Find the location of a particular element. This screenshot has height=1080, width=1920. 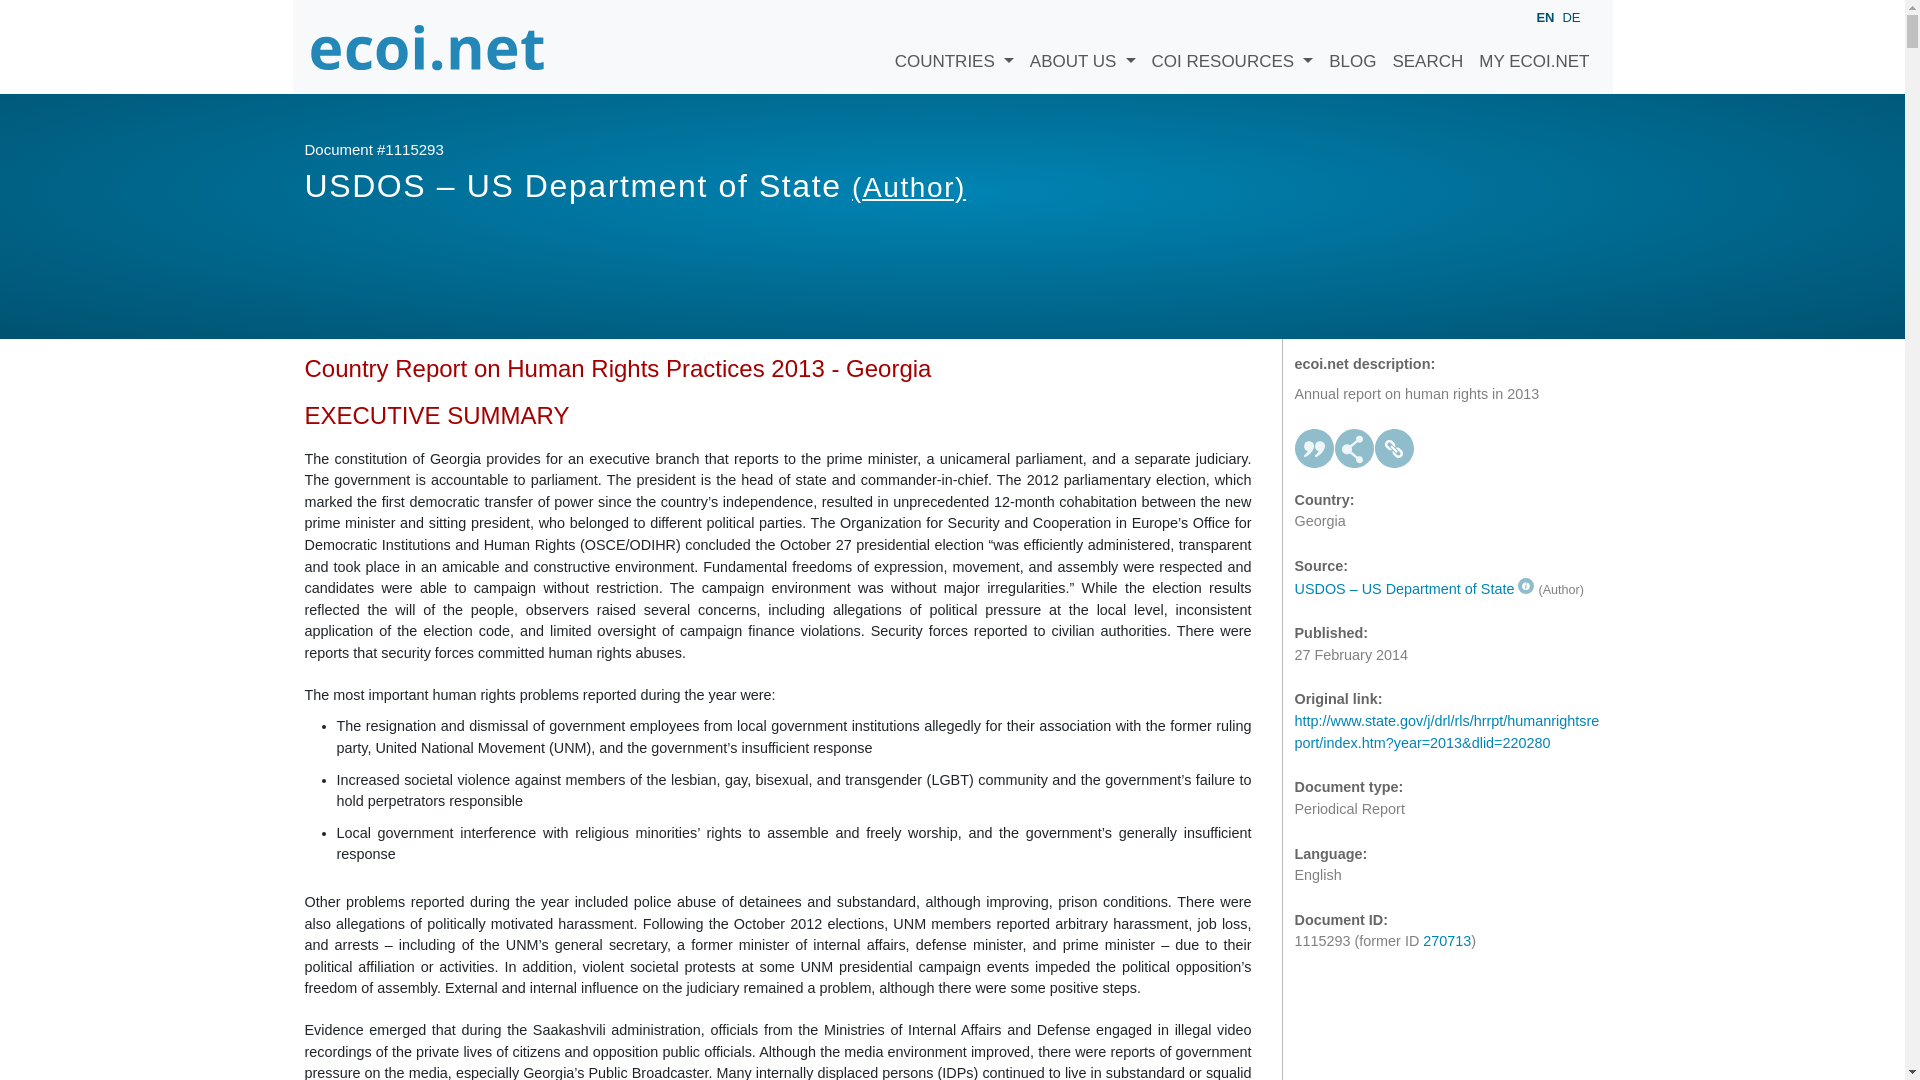

MY ECOI.NET is located at coordinates (1534, 46).